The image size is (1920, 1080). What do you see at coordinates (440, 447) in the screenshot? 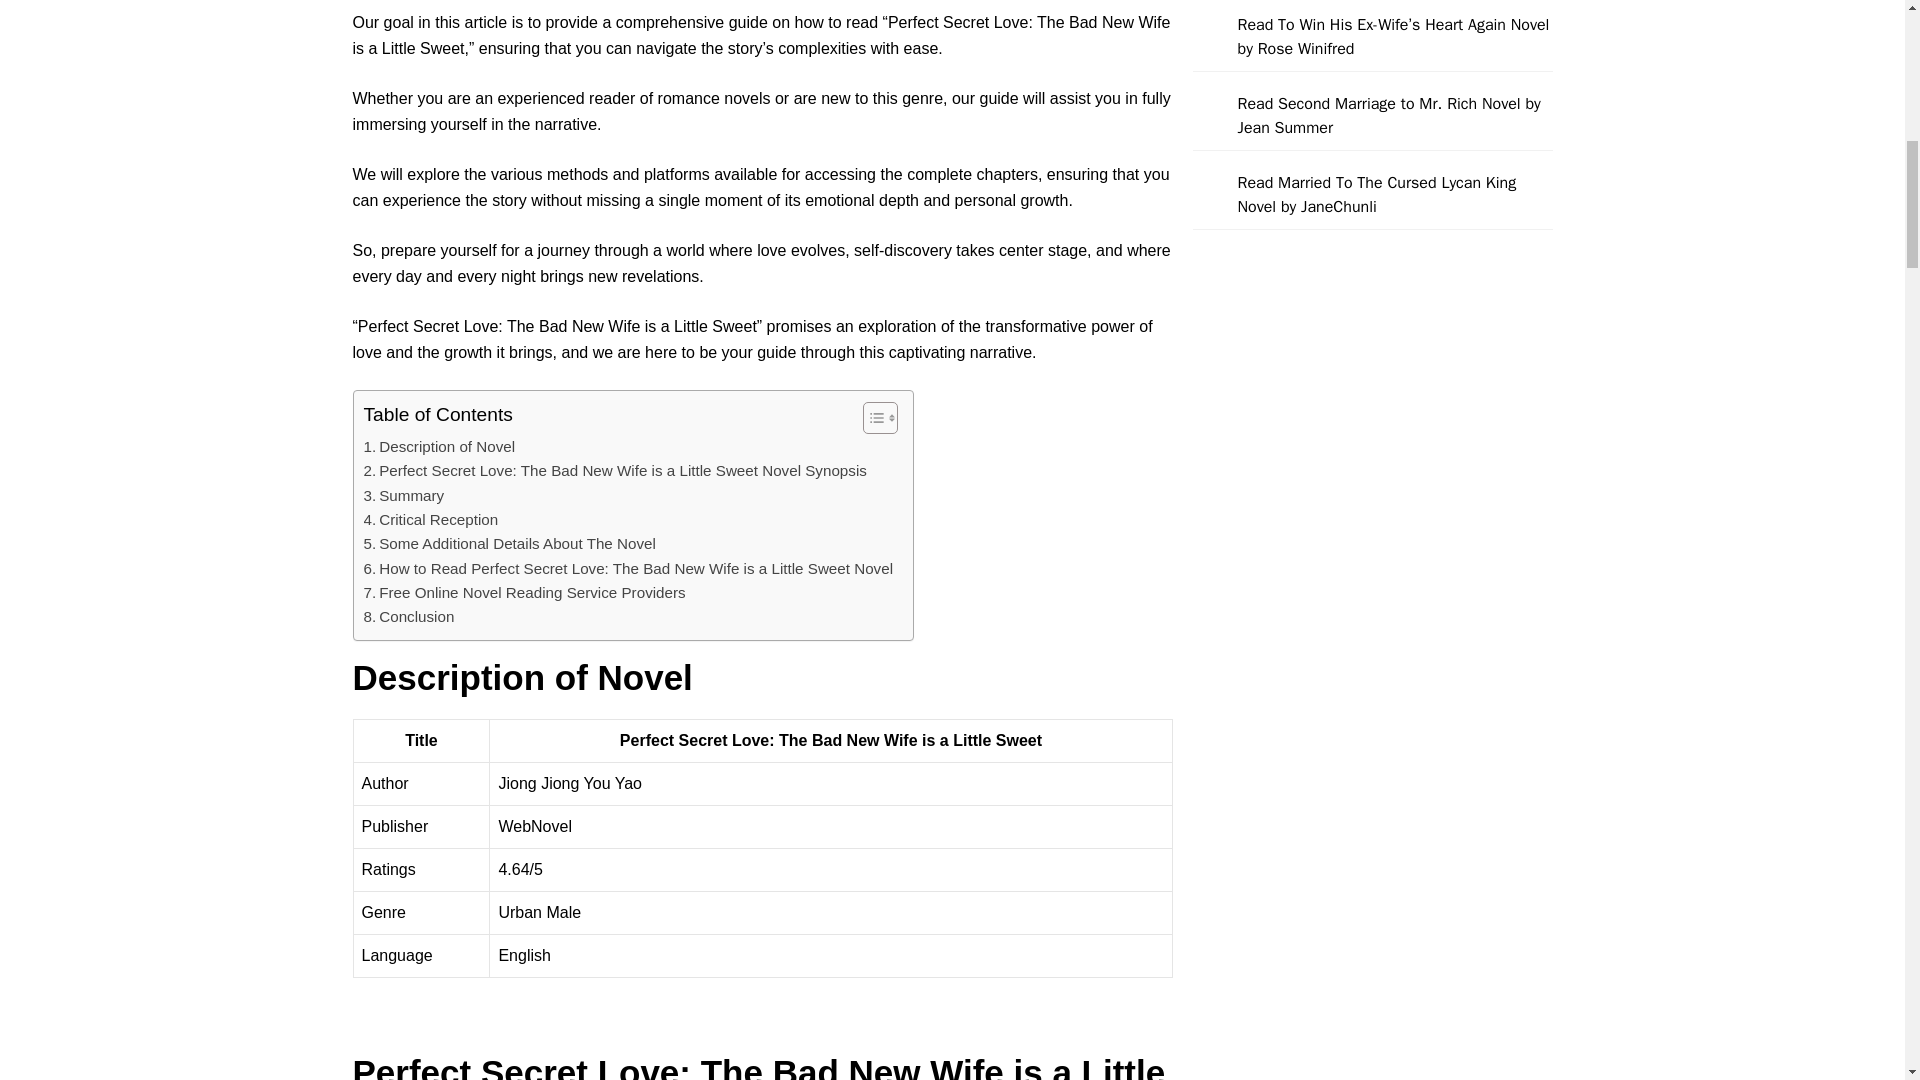
I see `Description of Novel` at bounding box center [440, 447].